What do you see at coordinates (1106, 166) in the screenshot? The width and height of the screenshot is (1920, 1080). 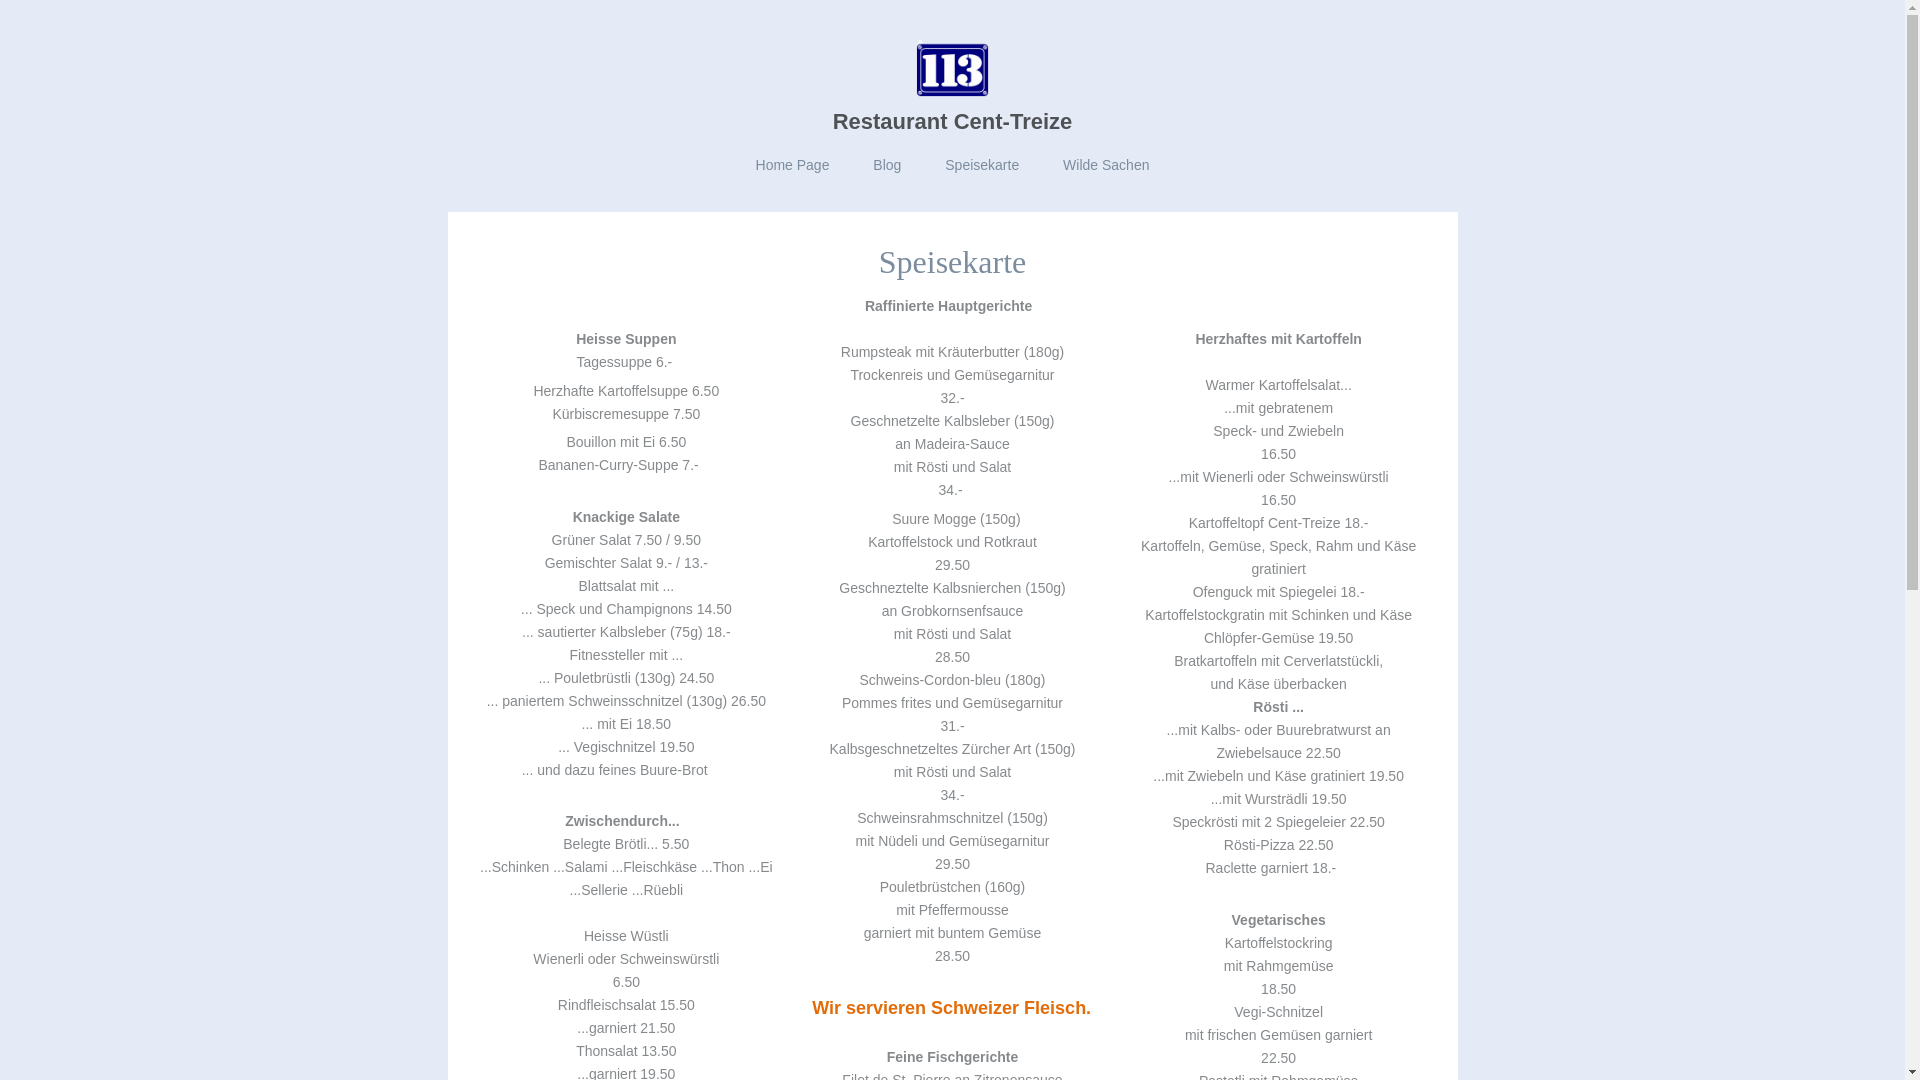 I see `Wilde Sachen` at bounding box center [1106, 166].